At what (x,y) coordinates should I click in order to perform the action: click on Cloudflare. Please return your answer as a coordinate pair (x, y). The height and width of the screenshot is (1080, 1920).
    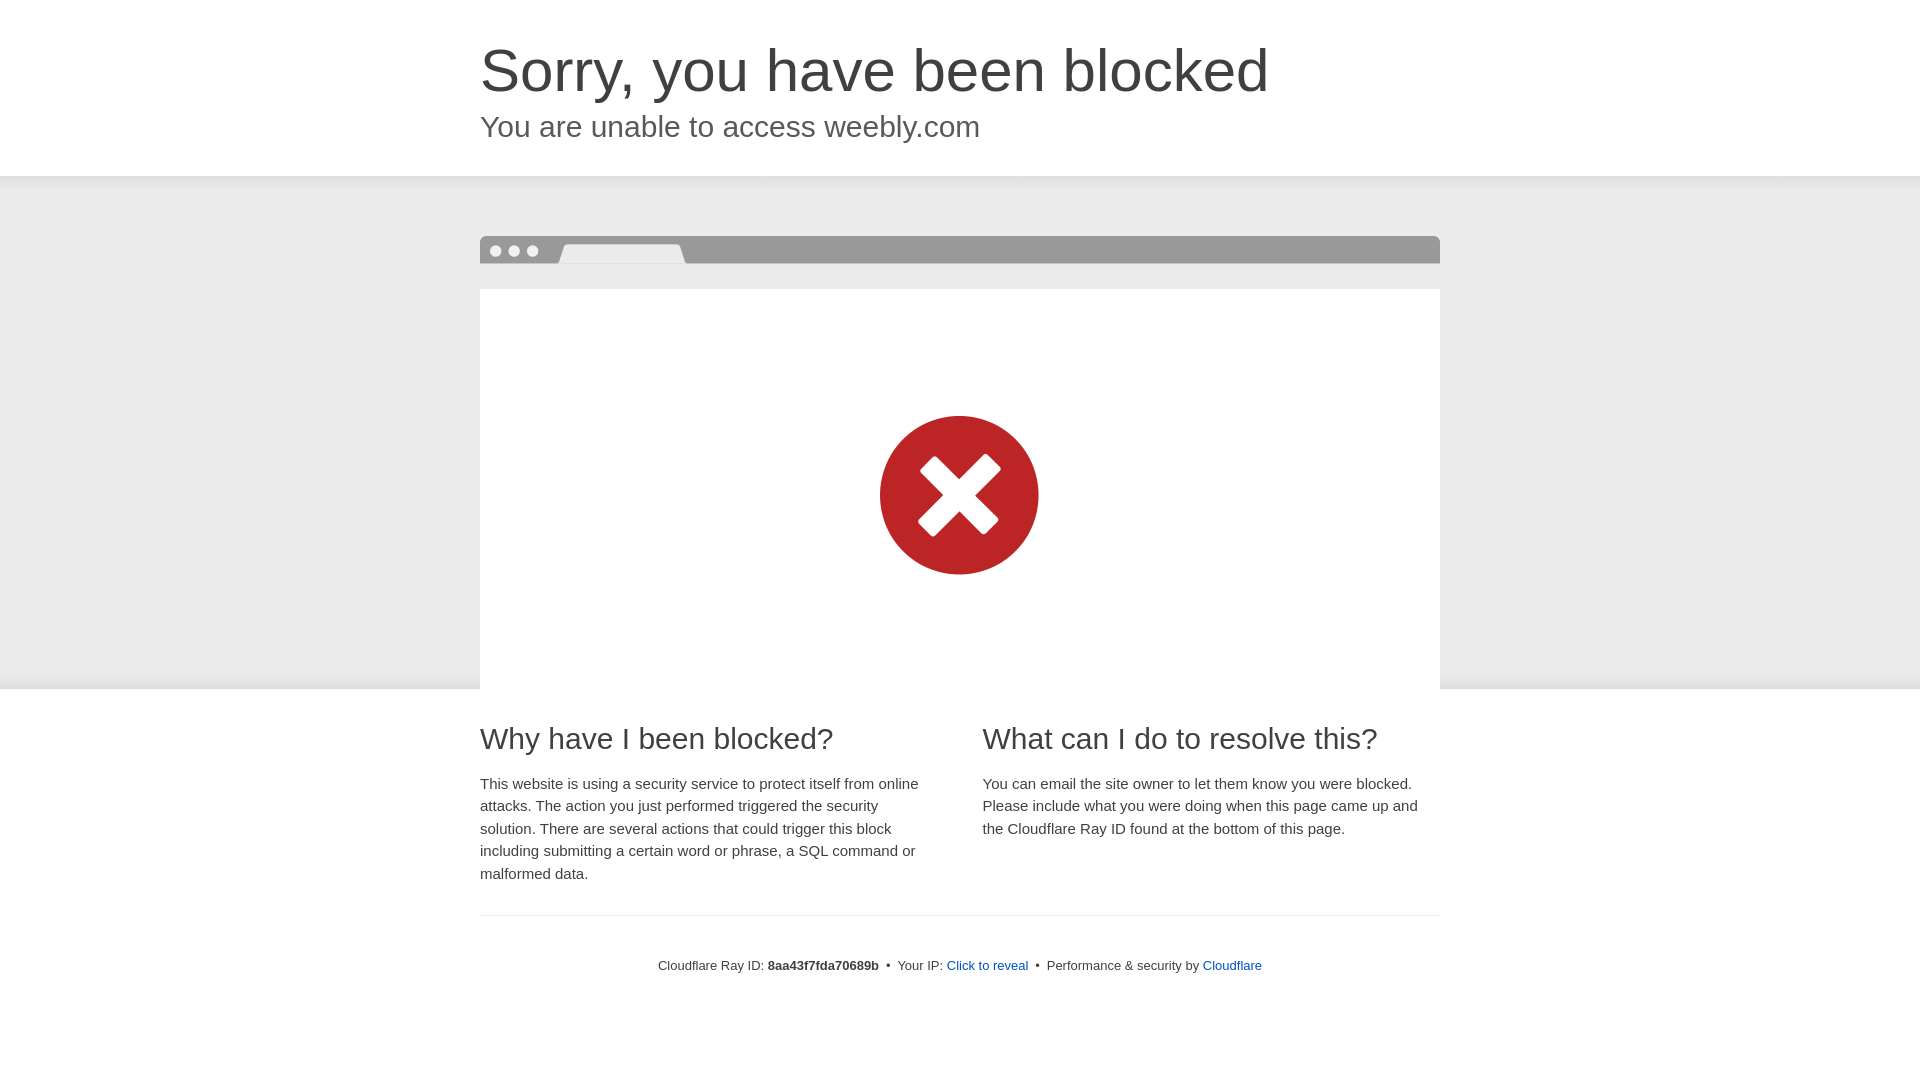
    Looking at the image, I should click on (1232, 965).